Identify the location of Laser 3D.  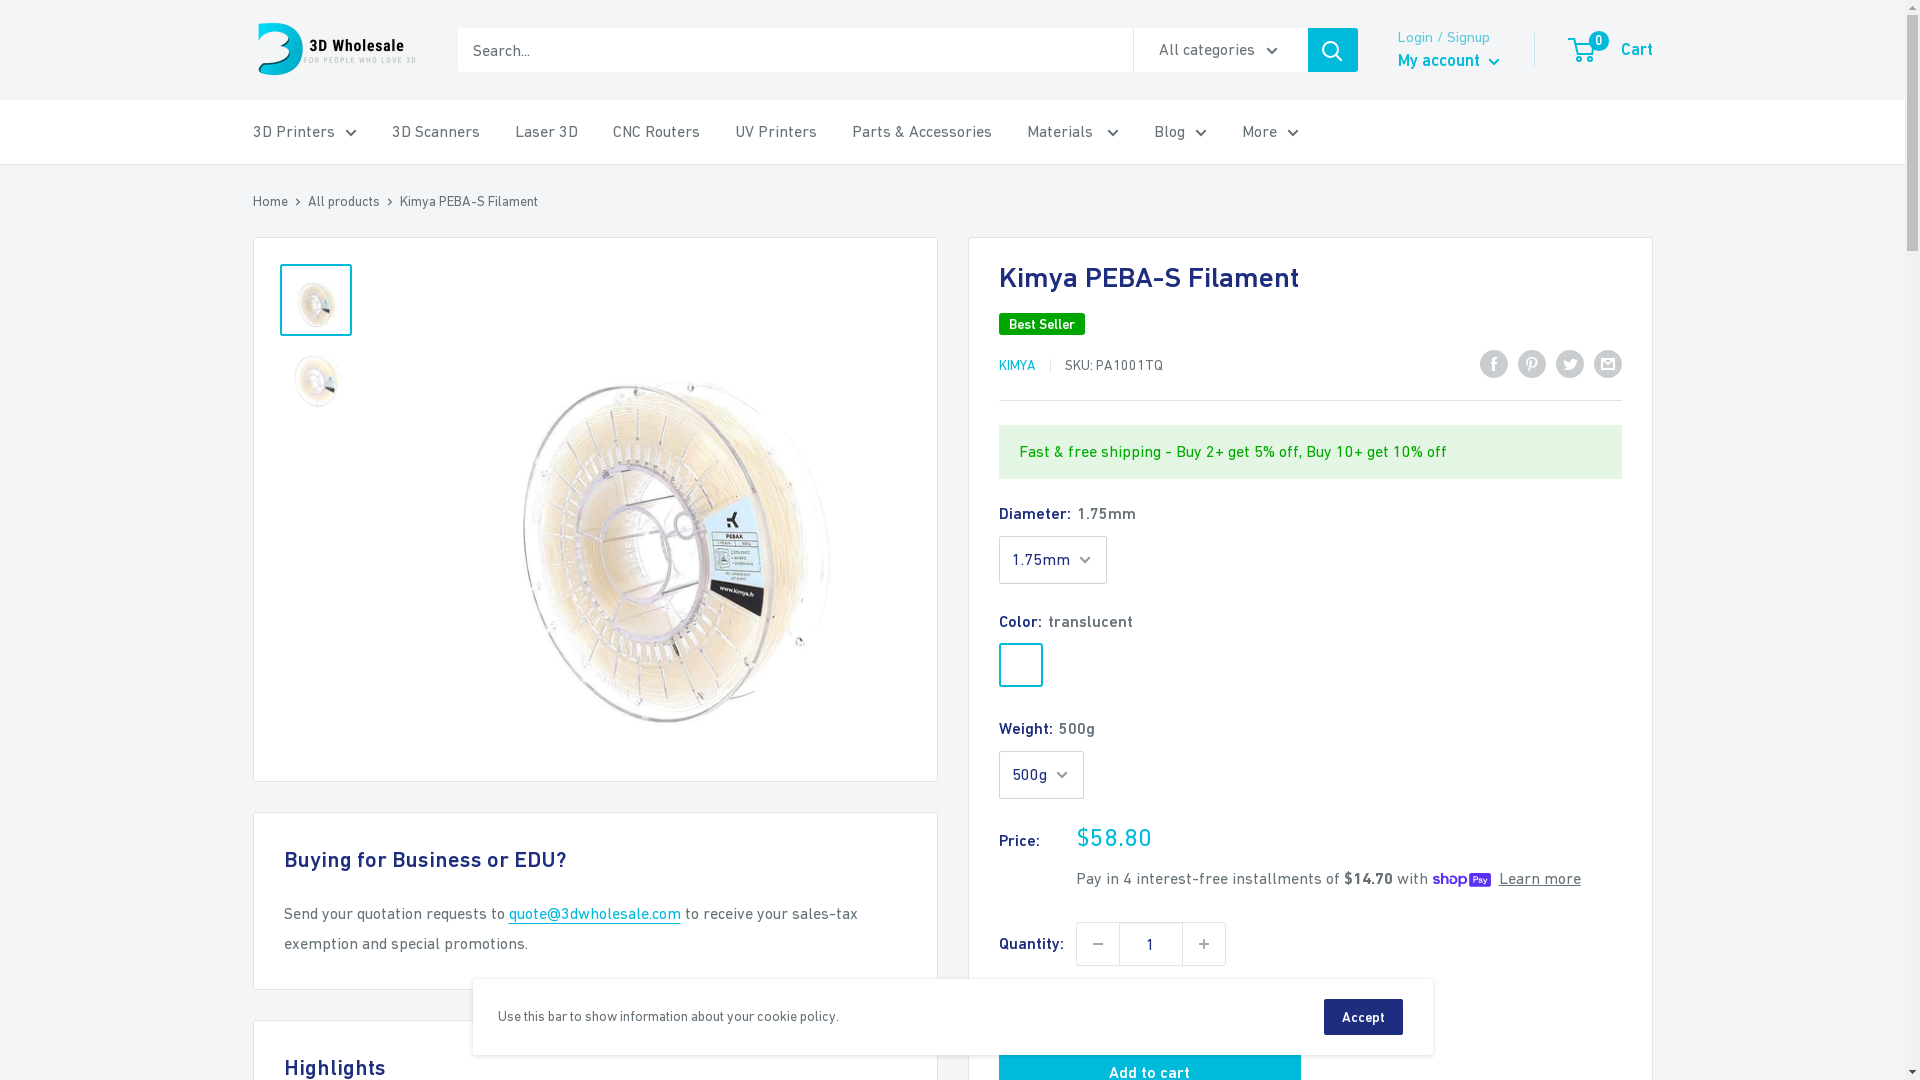
(546, 132).